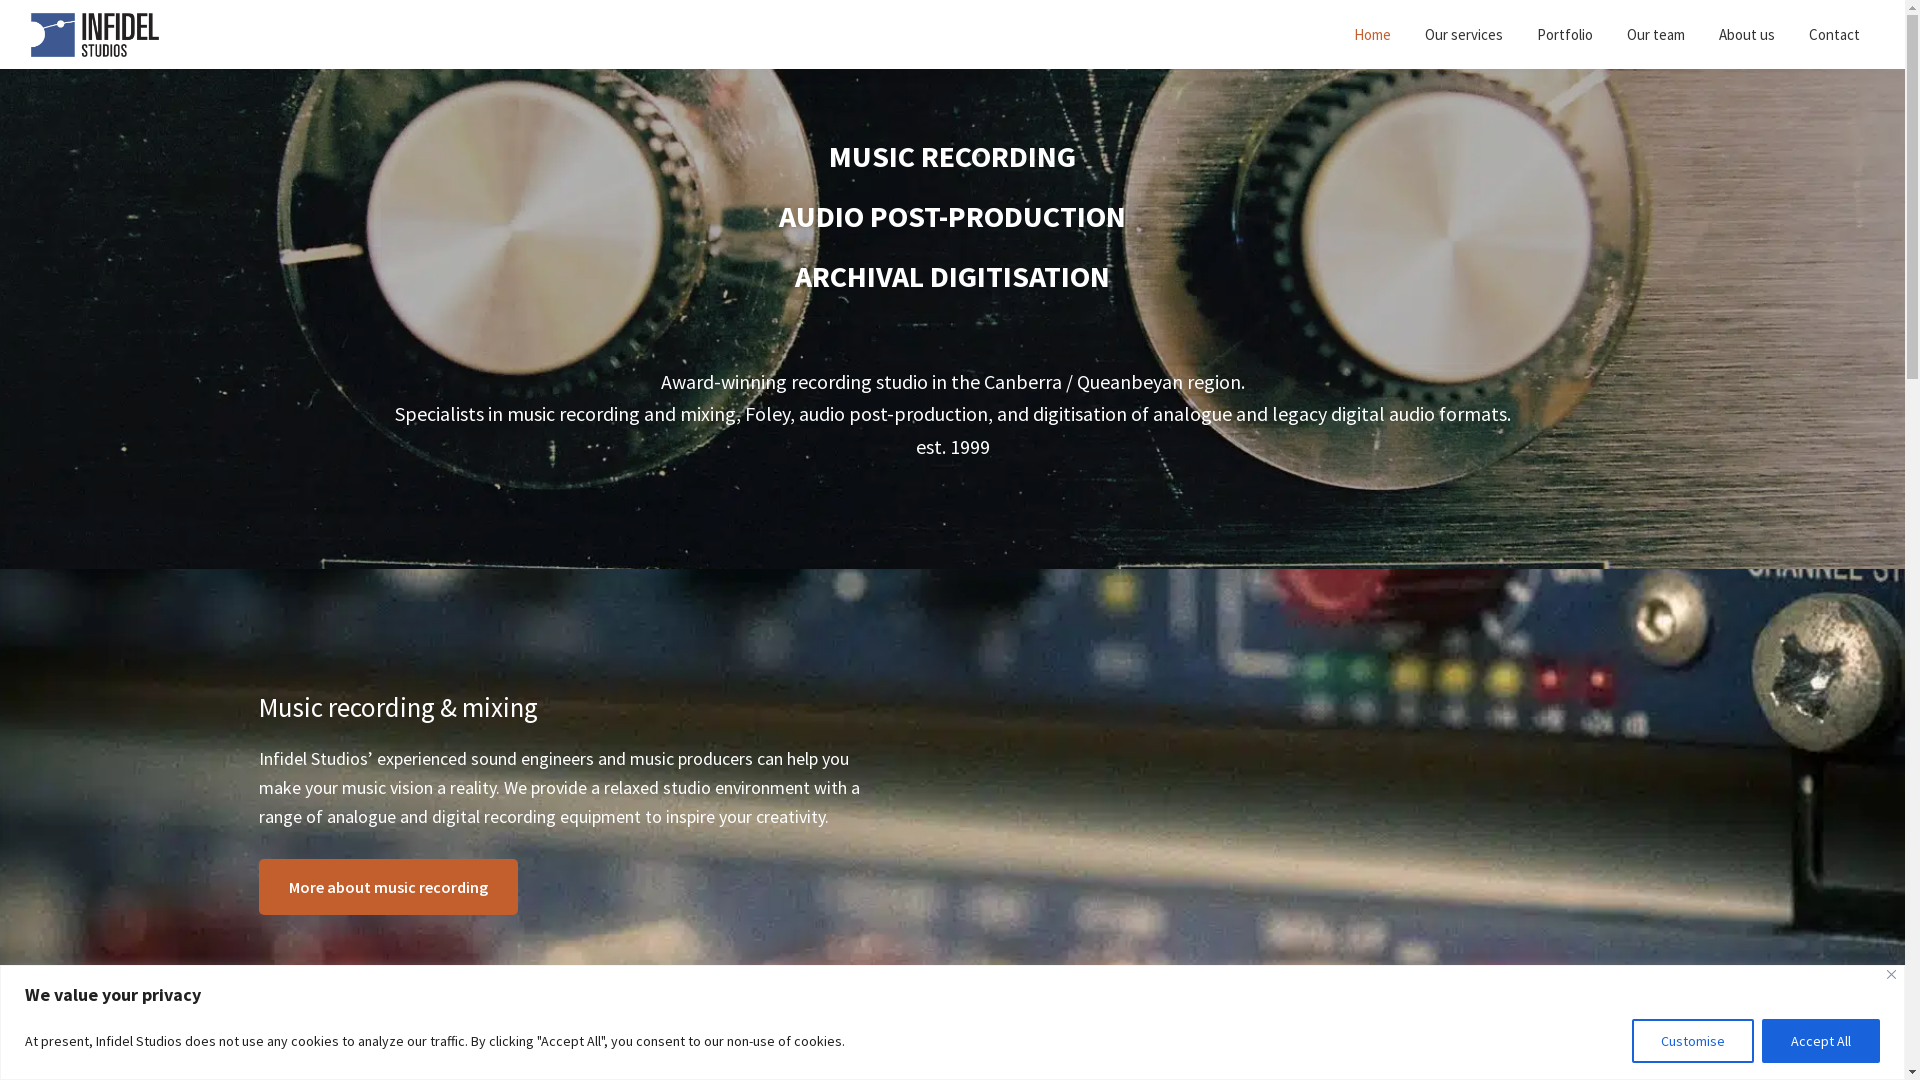 The width and height of the screenshot is (1920, 1080). I want to click on Our services, so click(1464, 34).